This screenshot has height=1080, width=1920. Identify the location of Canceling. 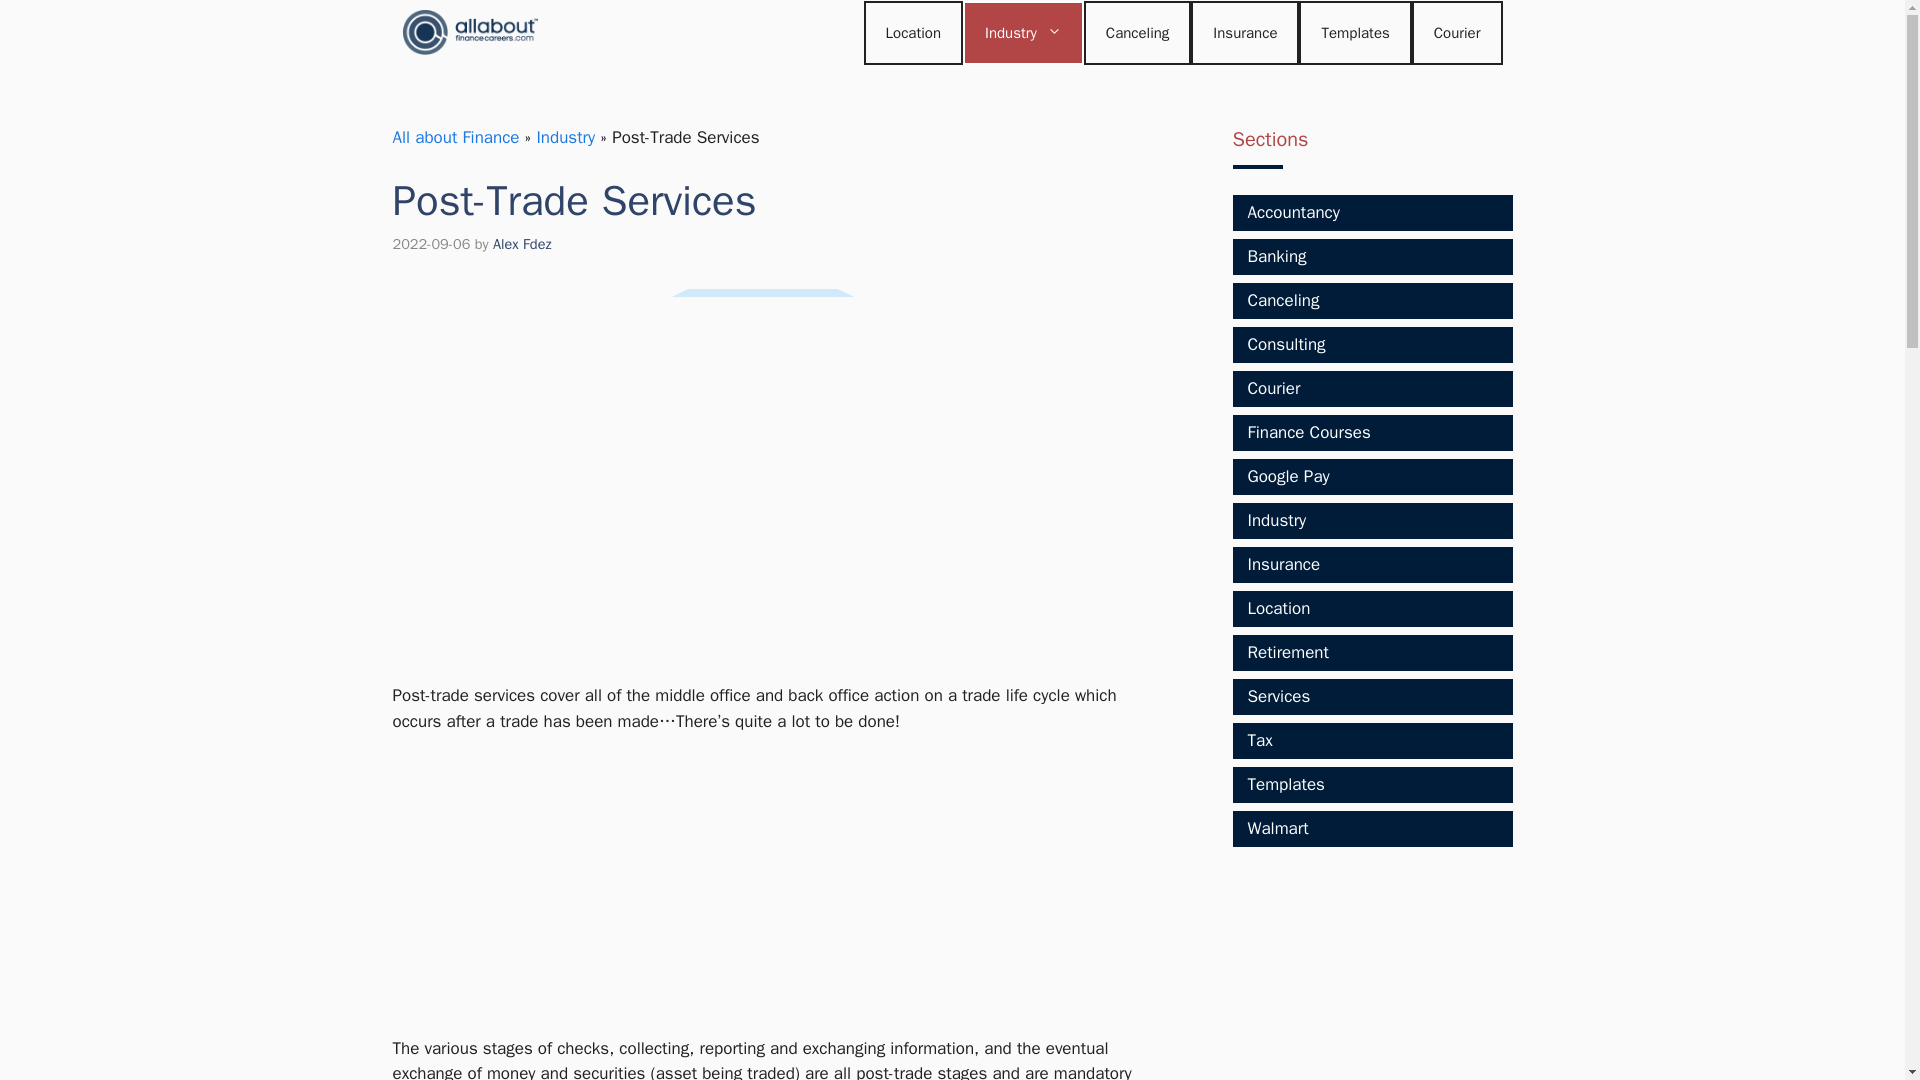
(1138, 32).